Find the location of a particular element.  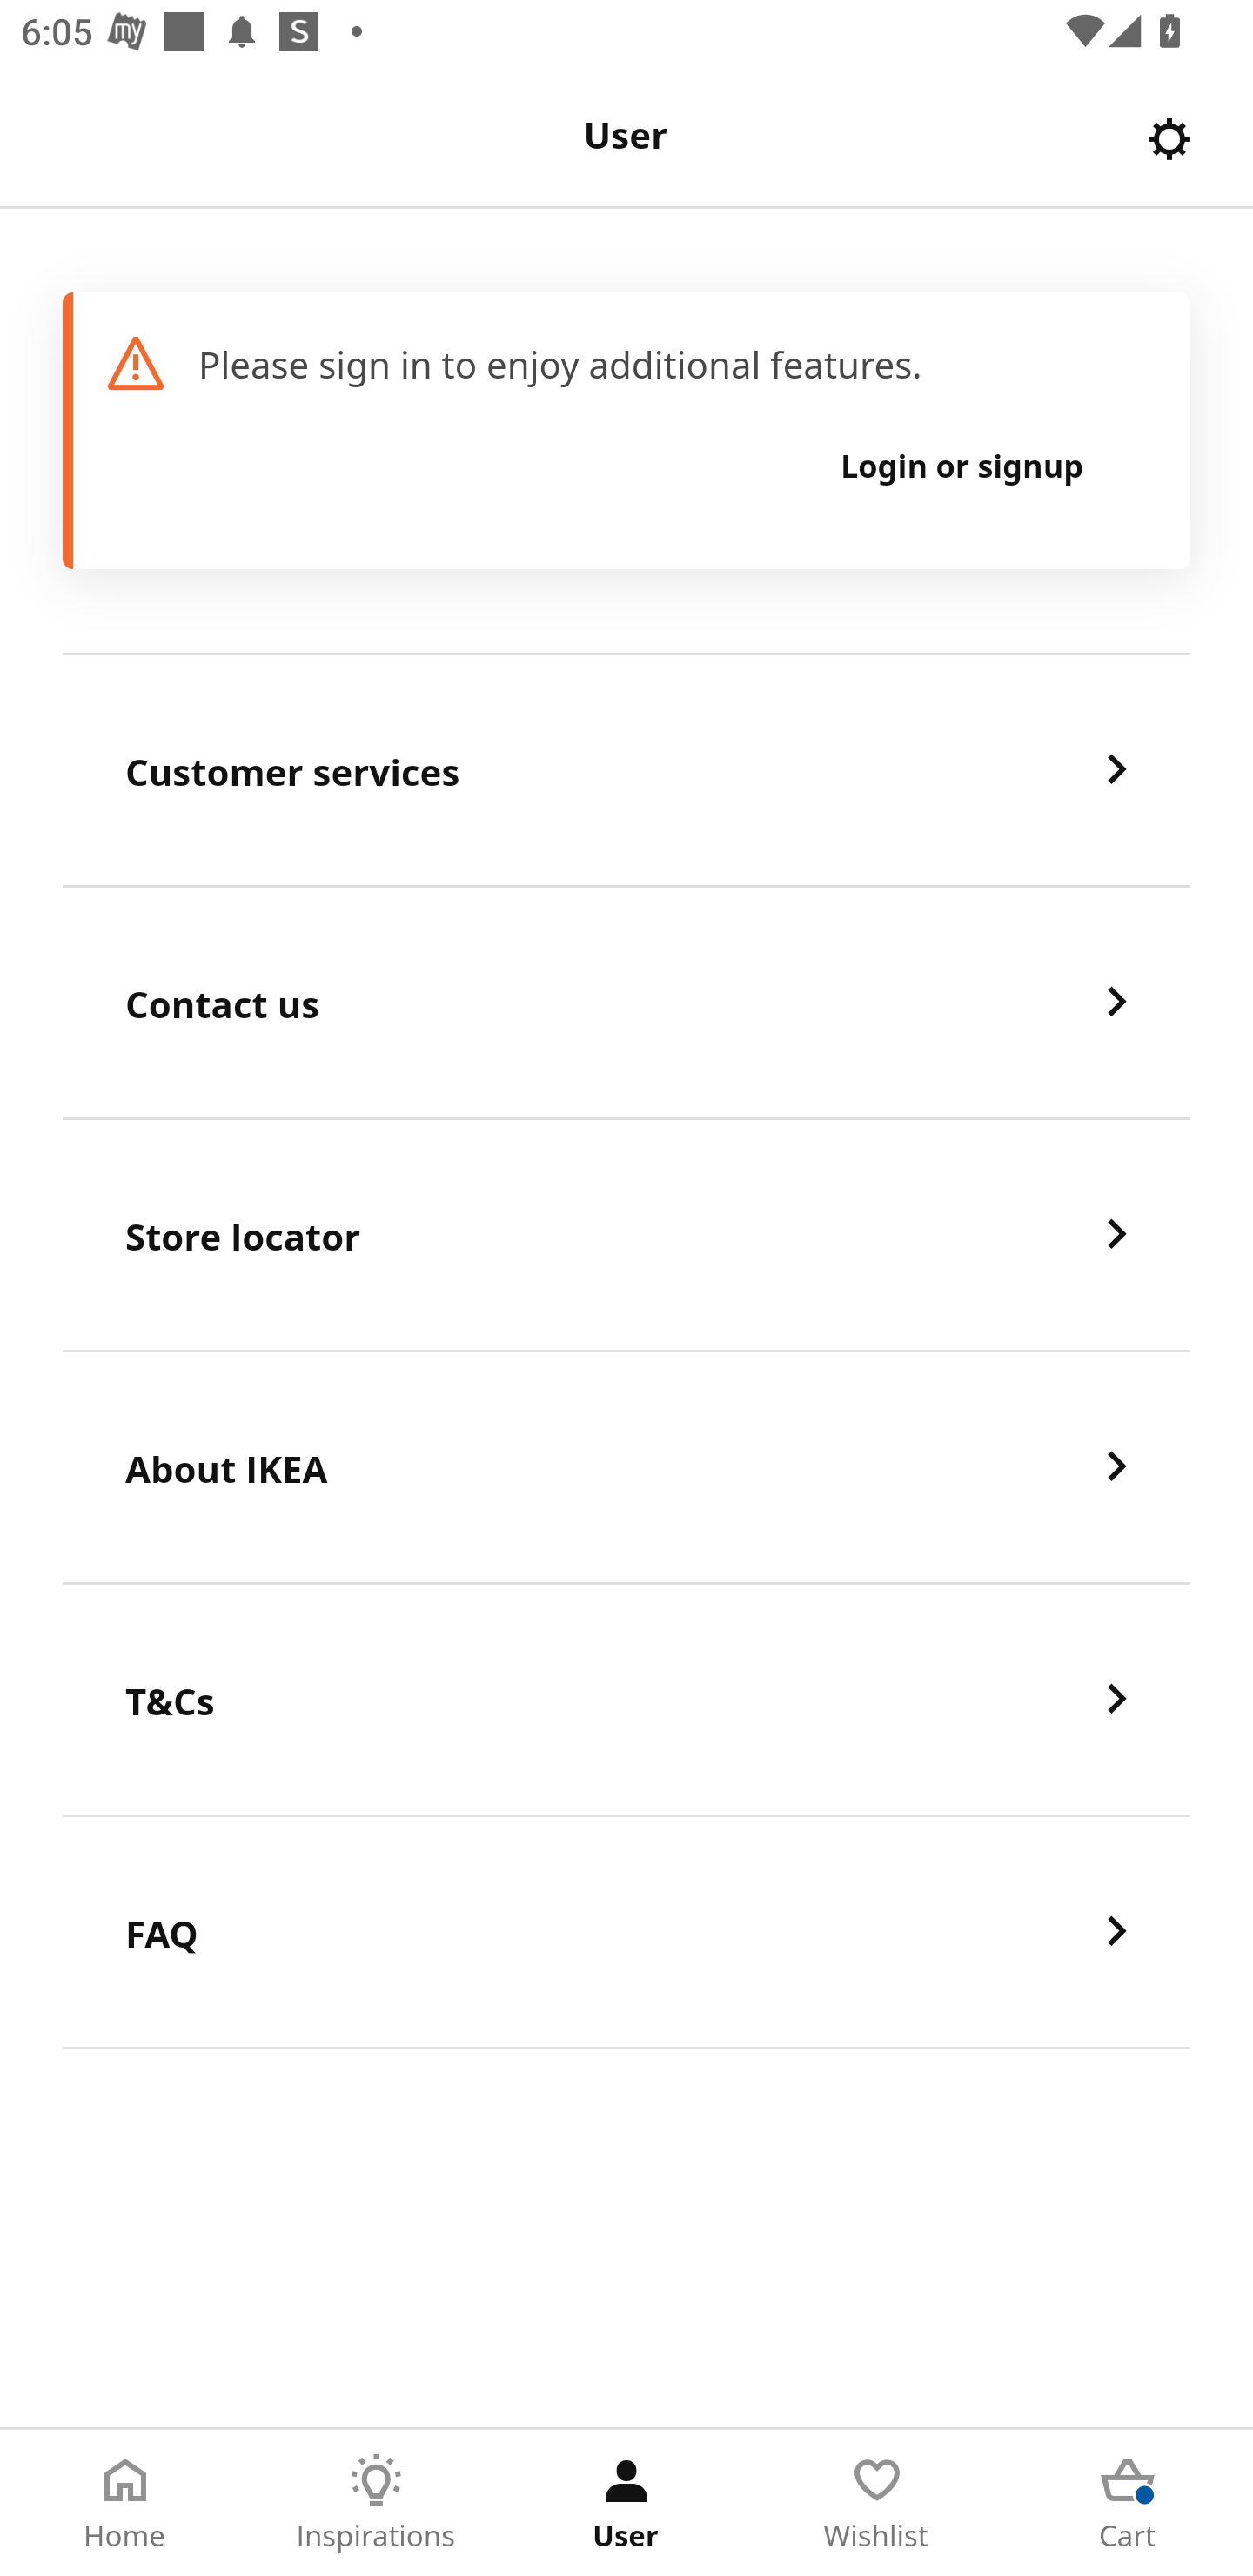

About IKEA is located at coordinates (626, 1468).